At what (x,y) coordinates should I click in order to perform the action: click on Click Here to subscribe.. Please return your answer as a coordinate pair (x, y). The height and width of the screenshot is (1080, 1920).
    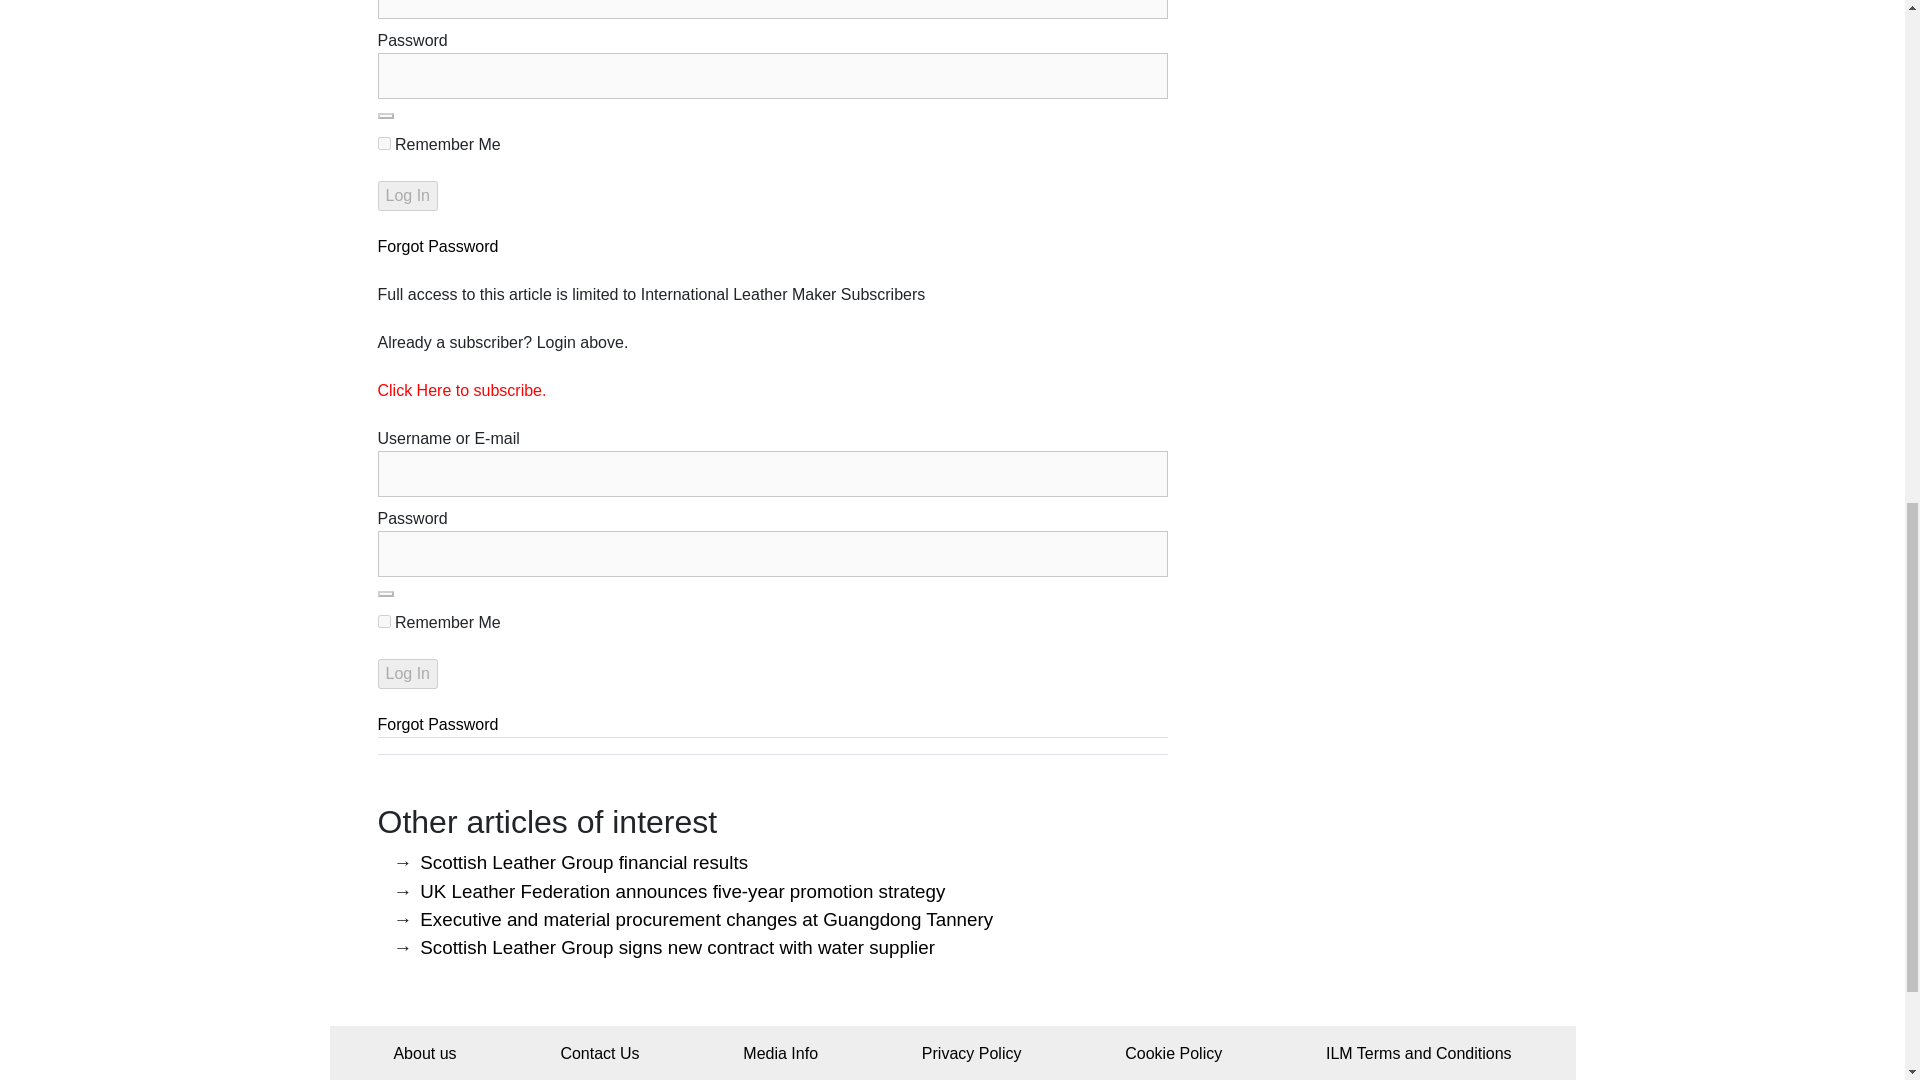
    Looking at the image, I should click on (462, 390).